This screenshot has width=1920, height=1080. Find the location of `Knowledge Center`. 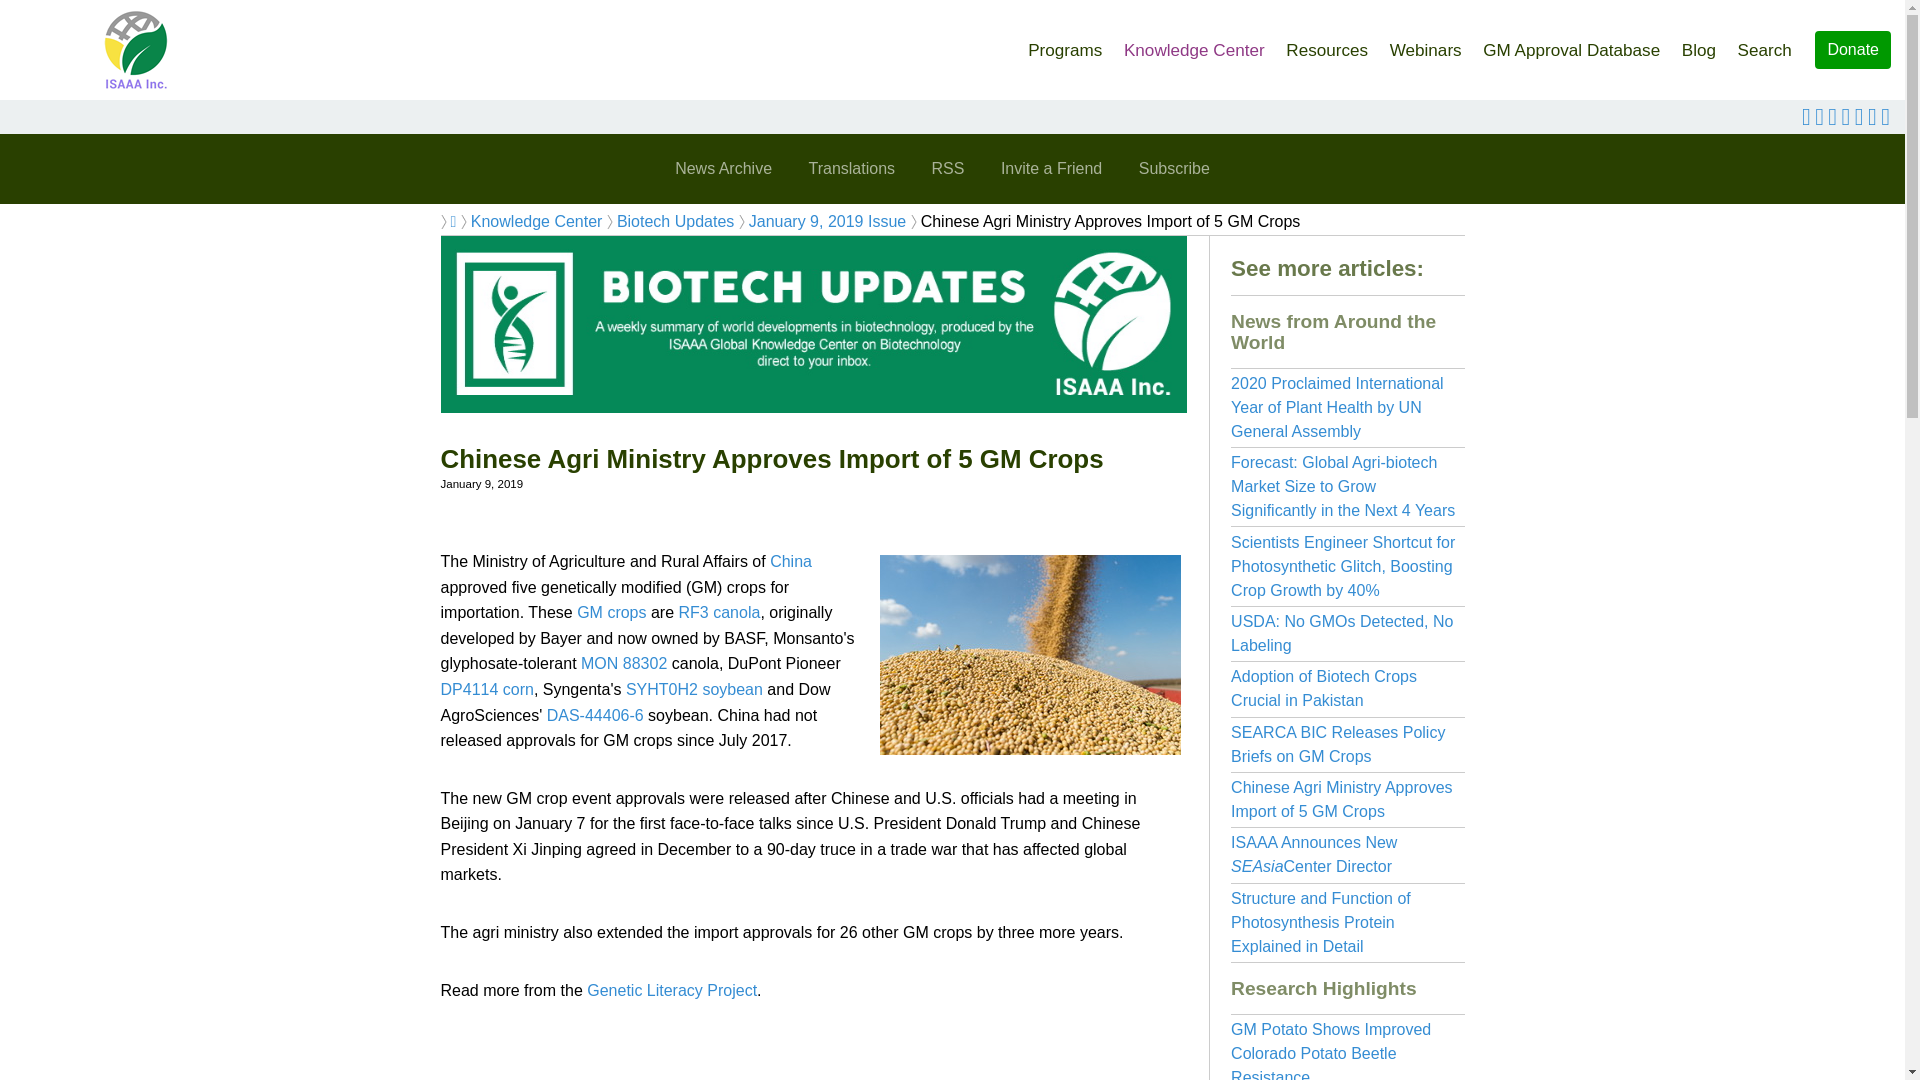

Knowledge Center is located at coordinates (536, 221).